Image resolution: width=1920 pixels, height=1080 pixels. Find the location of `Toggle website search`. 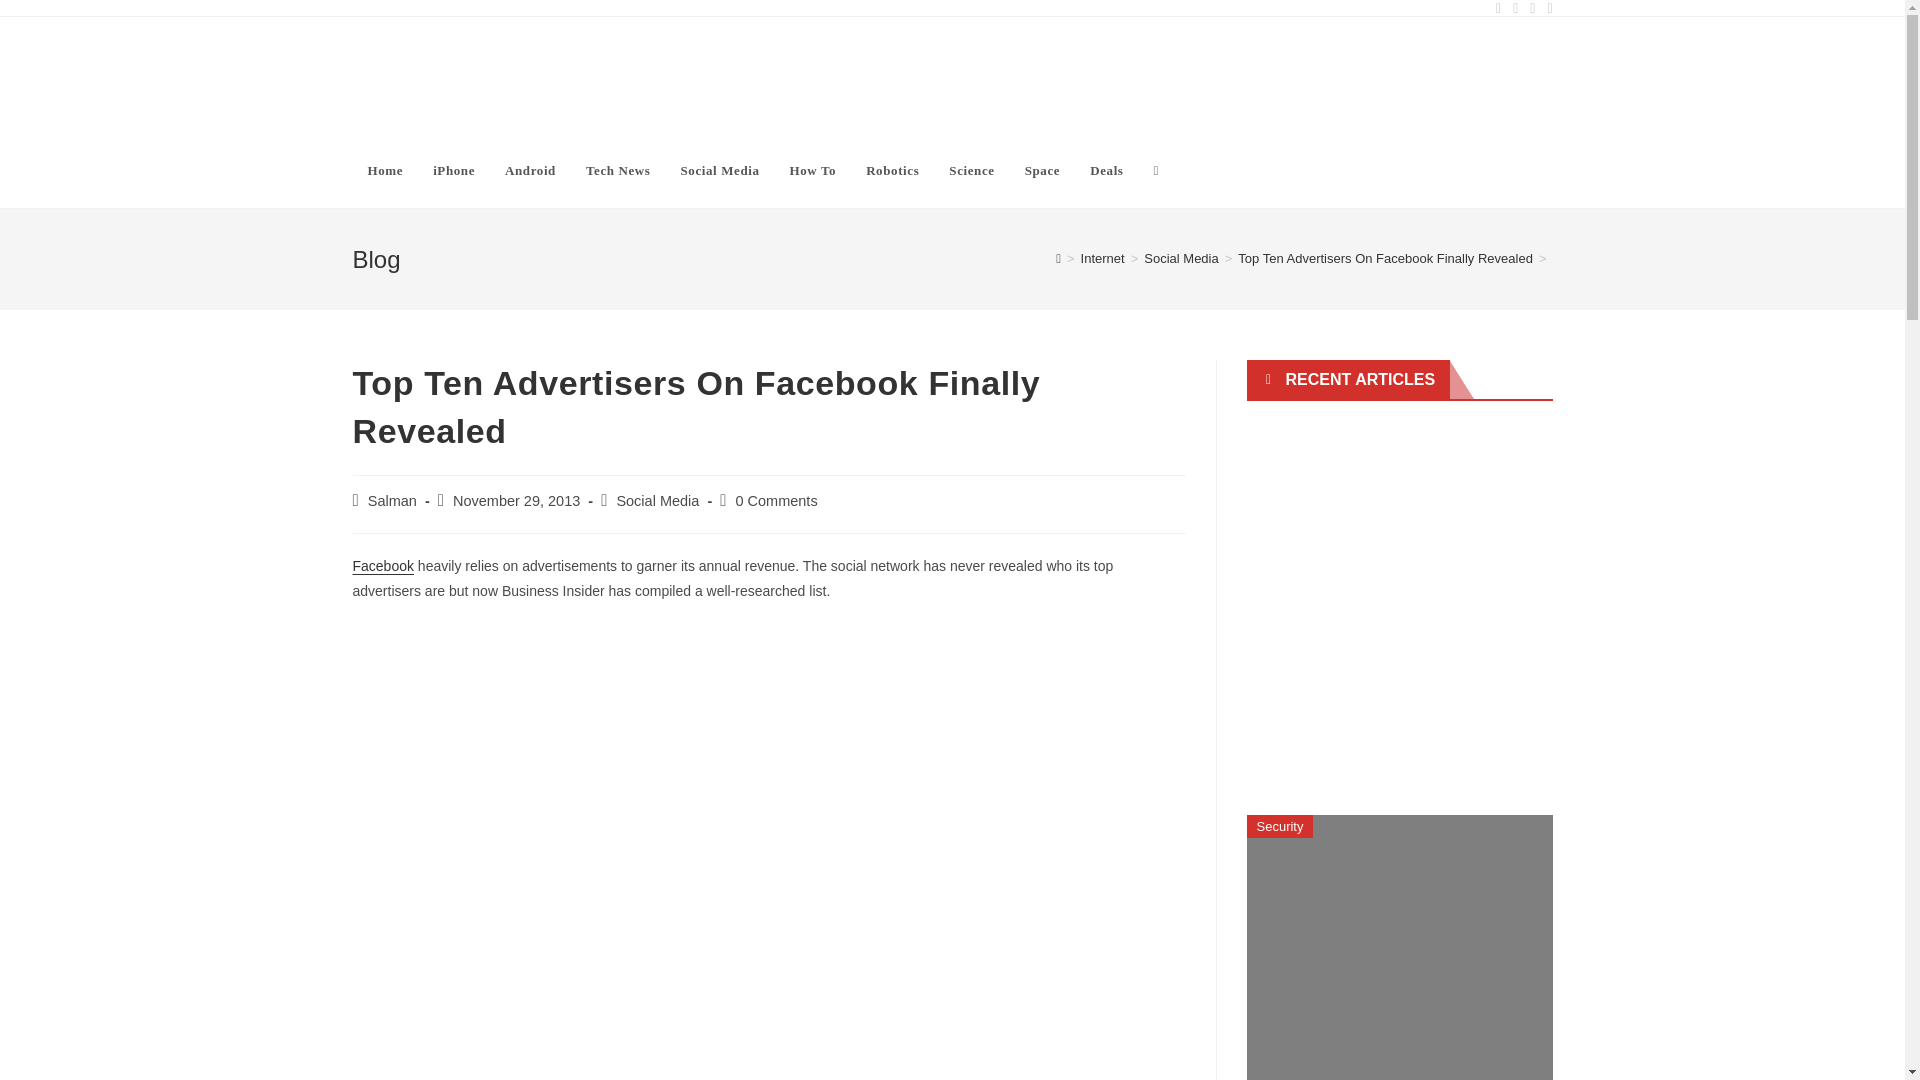

Toggle website search is located at coordinates (1156, 170).